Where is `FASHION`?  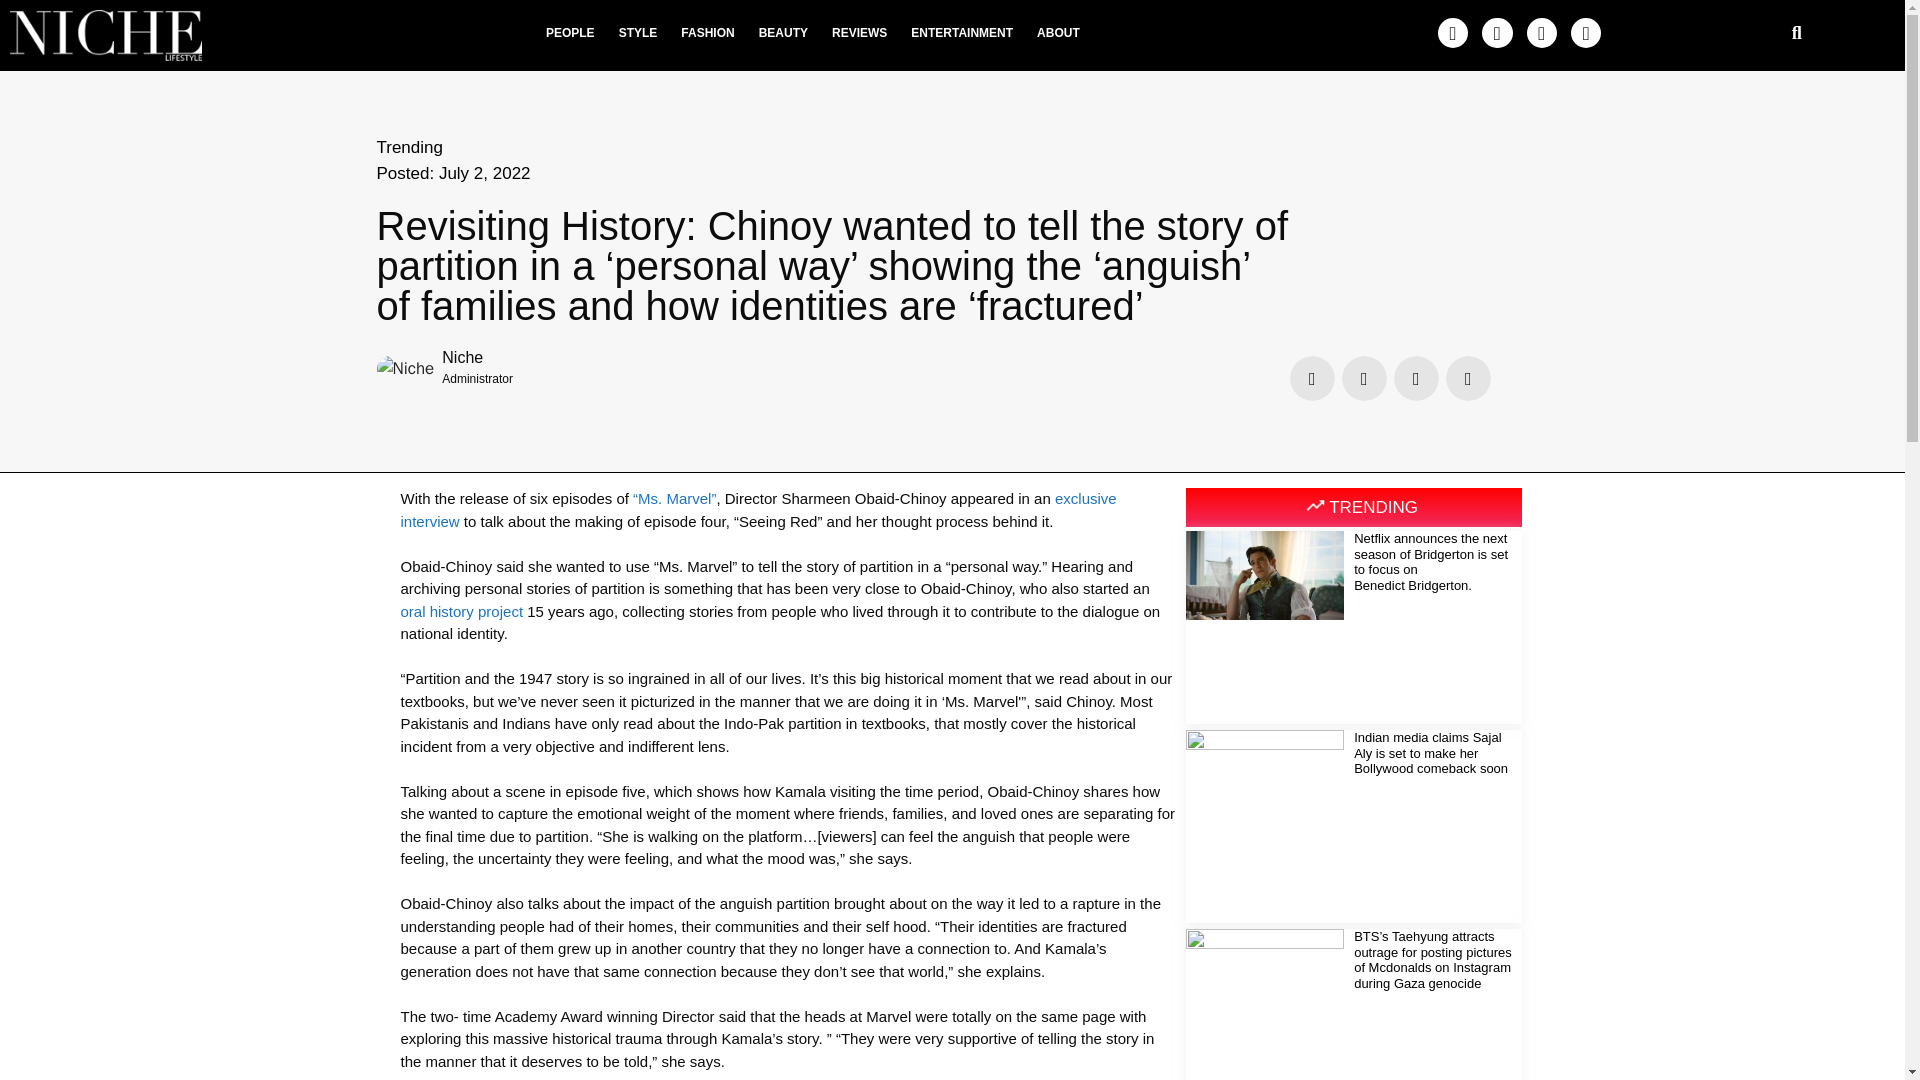 FASHION is located at coordinates (707, 32).